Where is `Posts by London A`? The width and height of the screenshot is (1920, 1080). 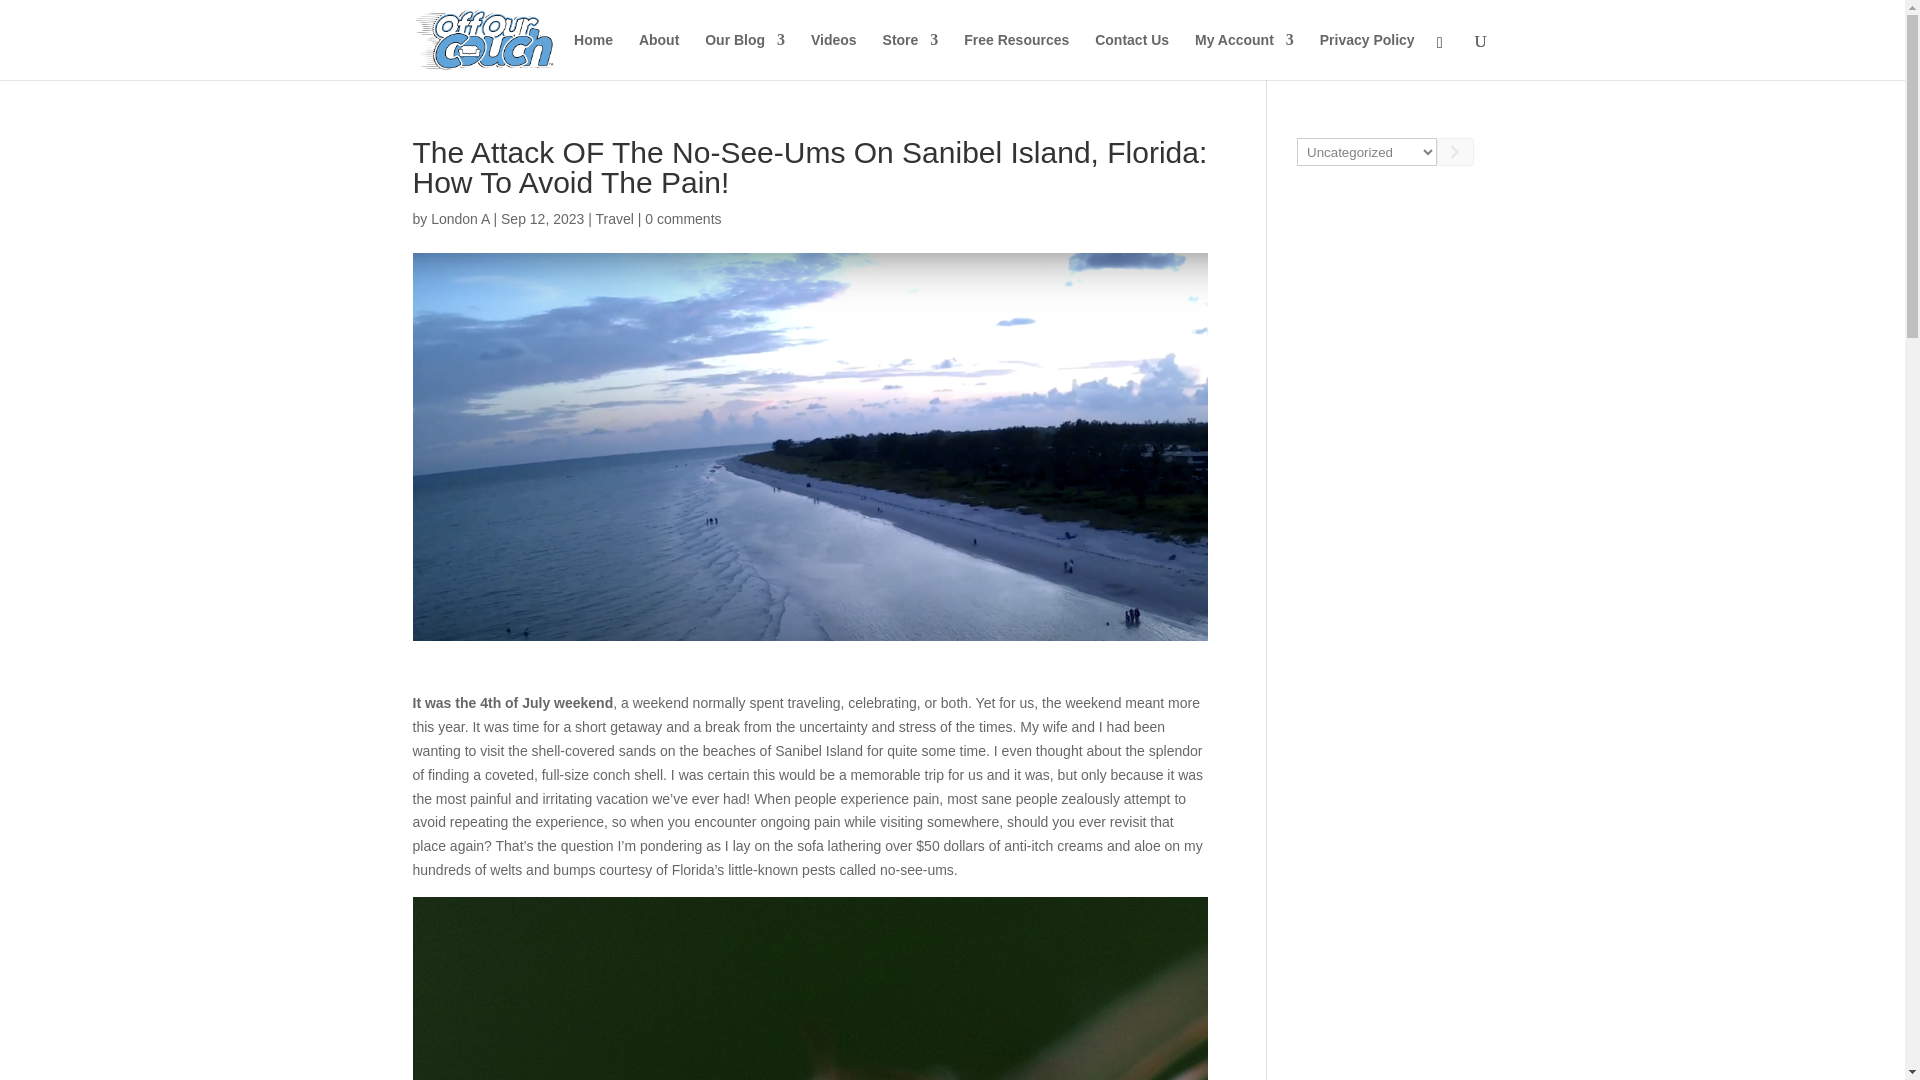
Posts by London A is located at coordinates (460, 218).